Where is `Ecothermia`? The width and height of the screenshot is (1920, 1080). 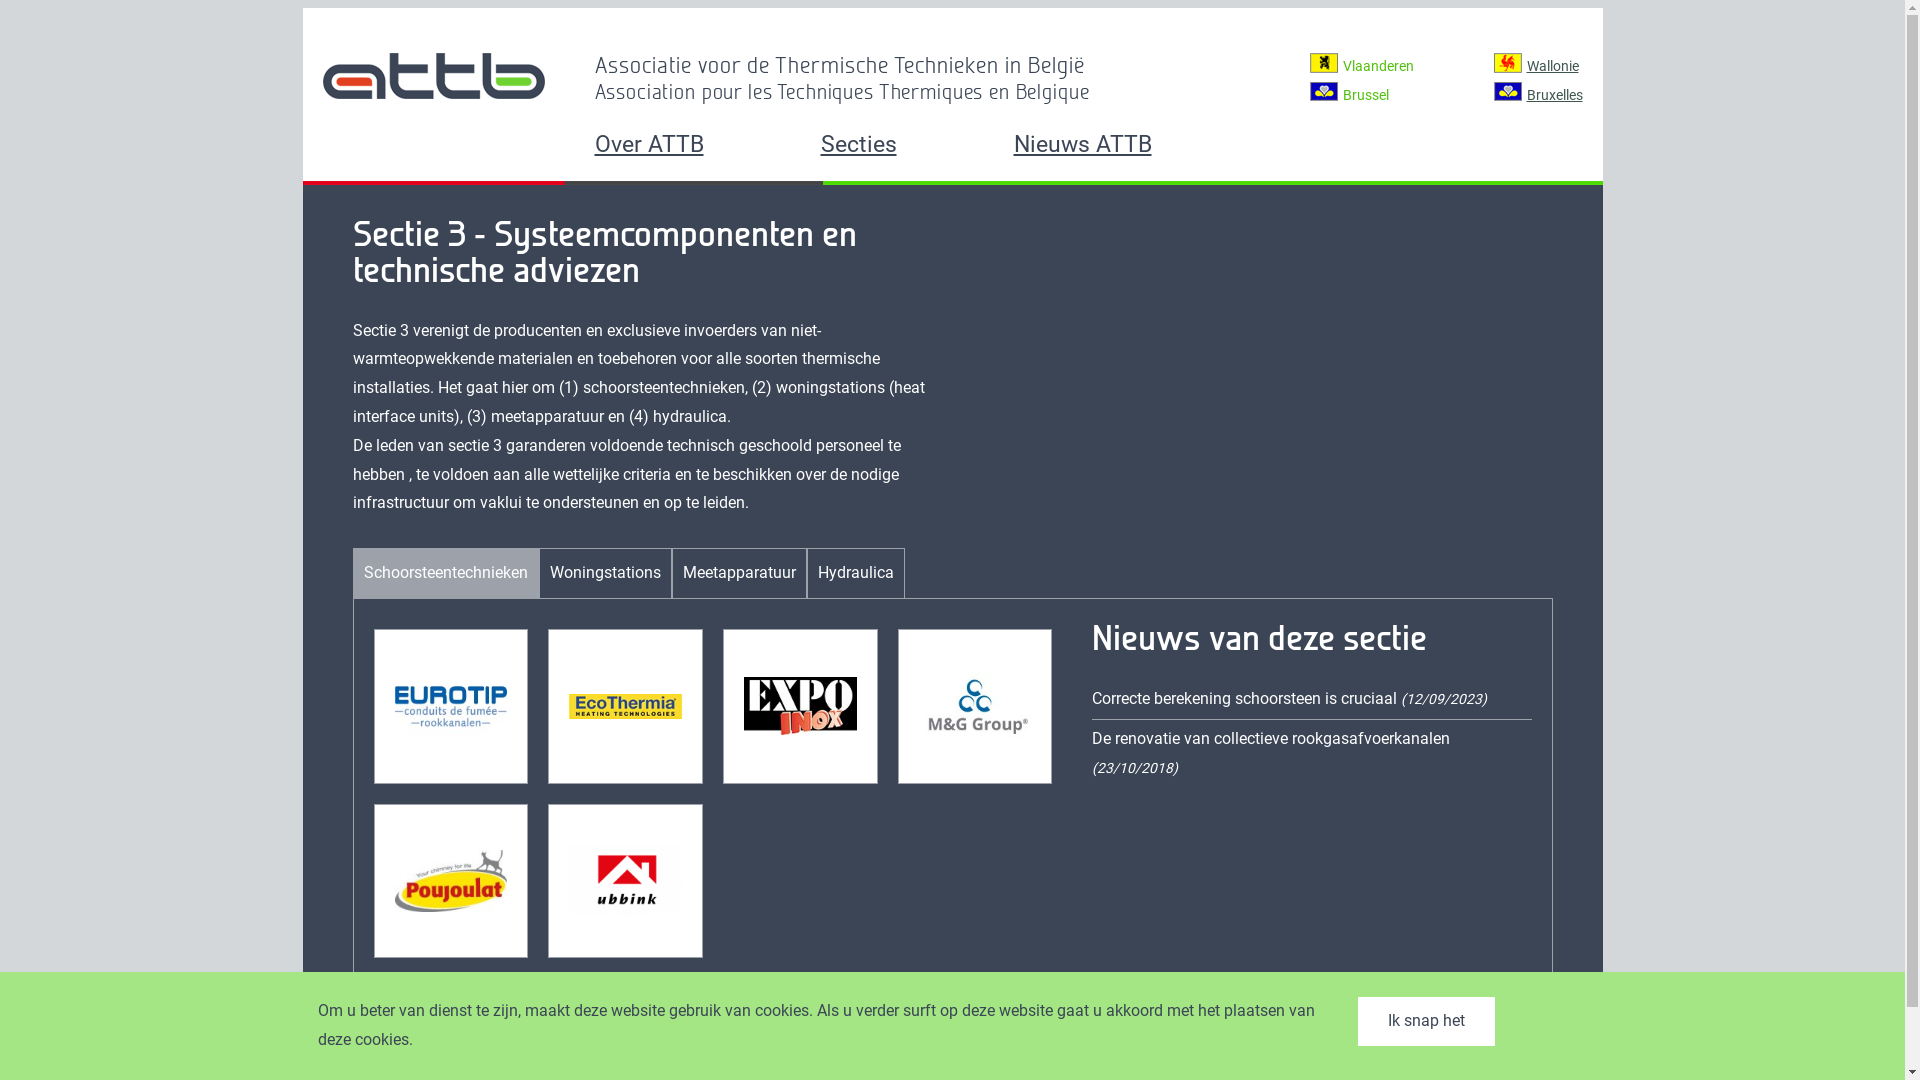
Ecothermia is located at coordinates (626, 707).